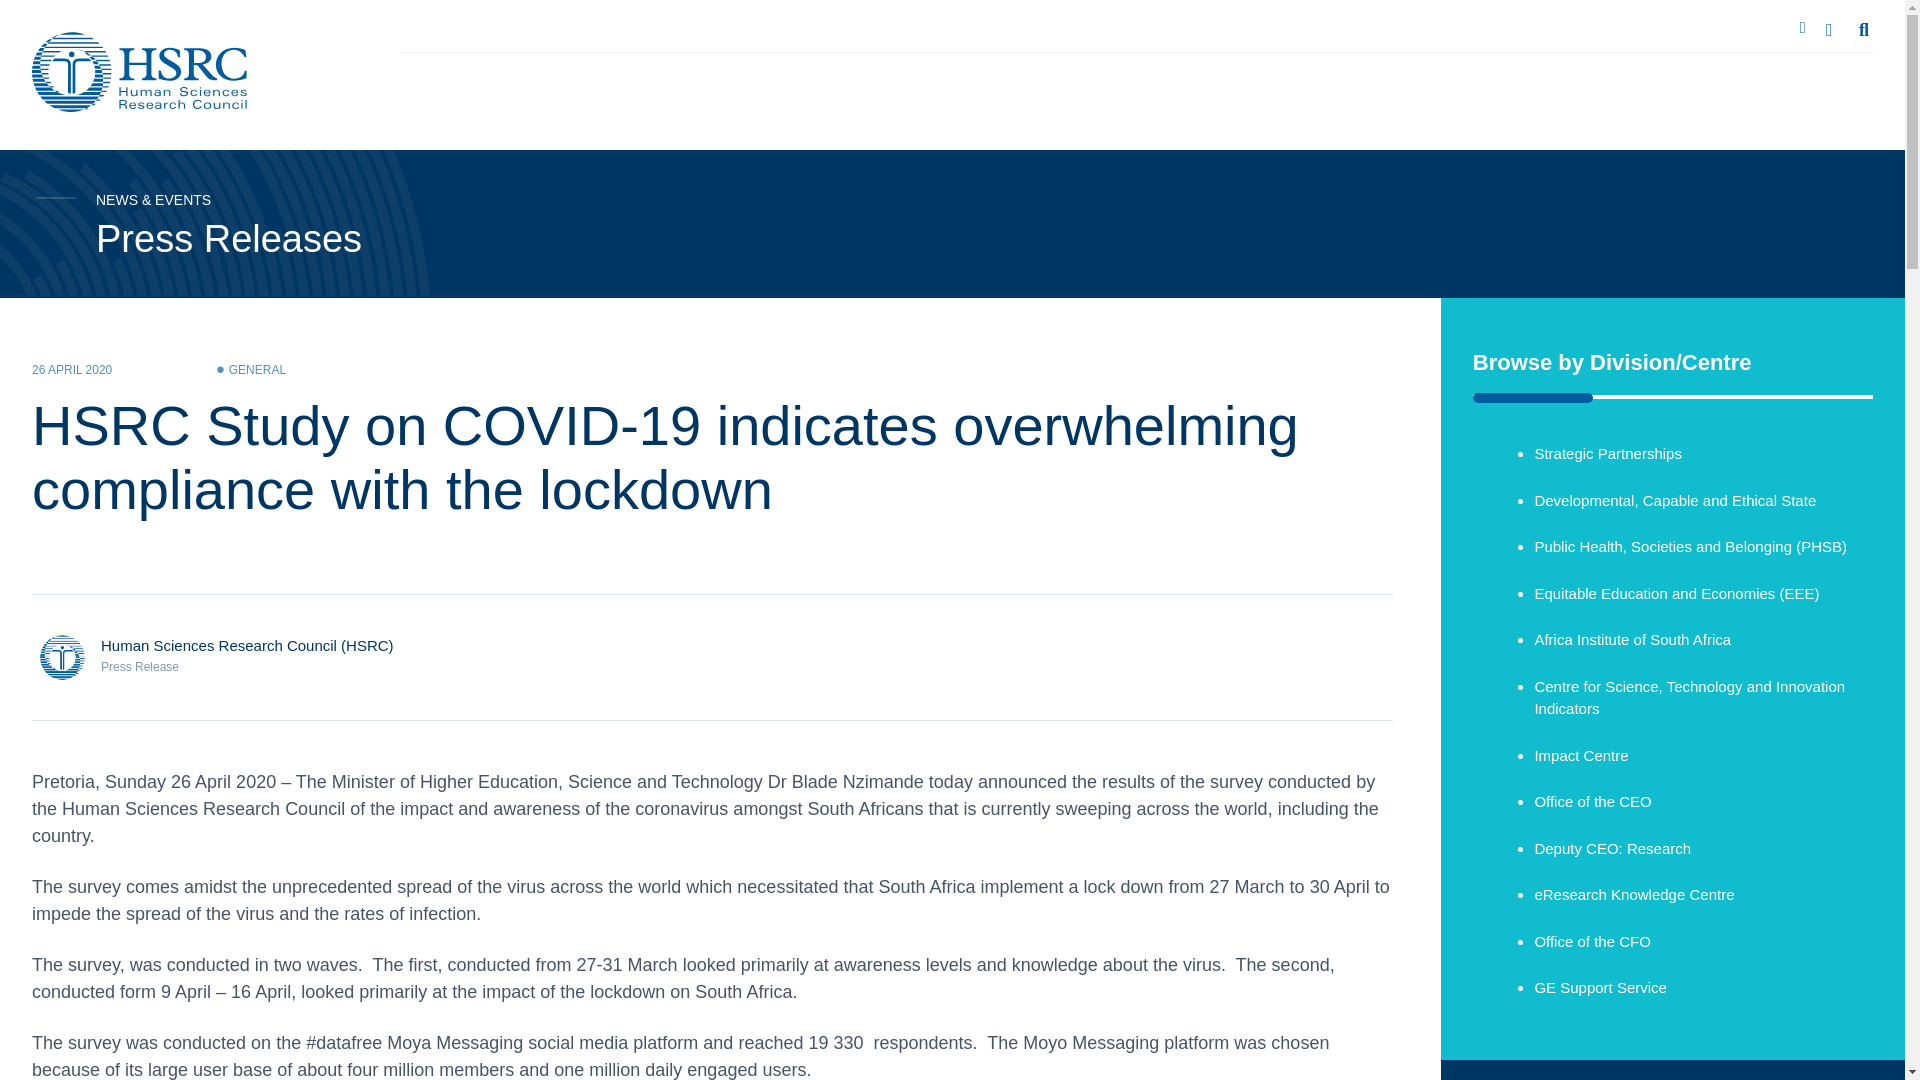  Describe the element at coordinates (1675, 500) in the screenshot. I see `Developmental, Capable and Ethical State` at that location.